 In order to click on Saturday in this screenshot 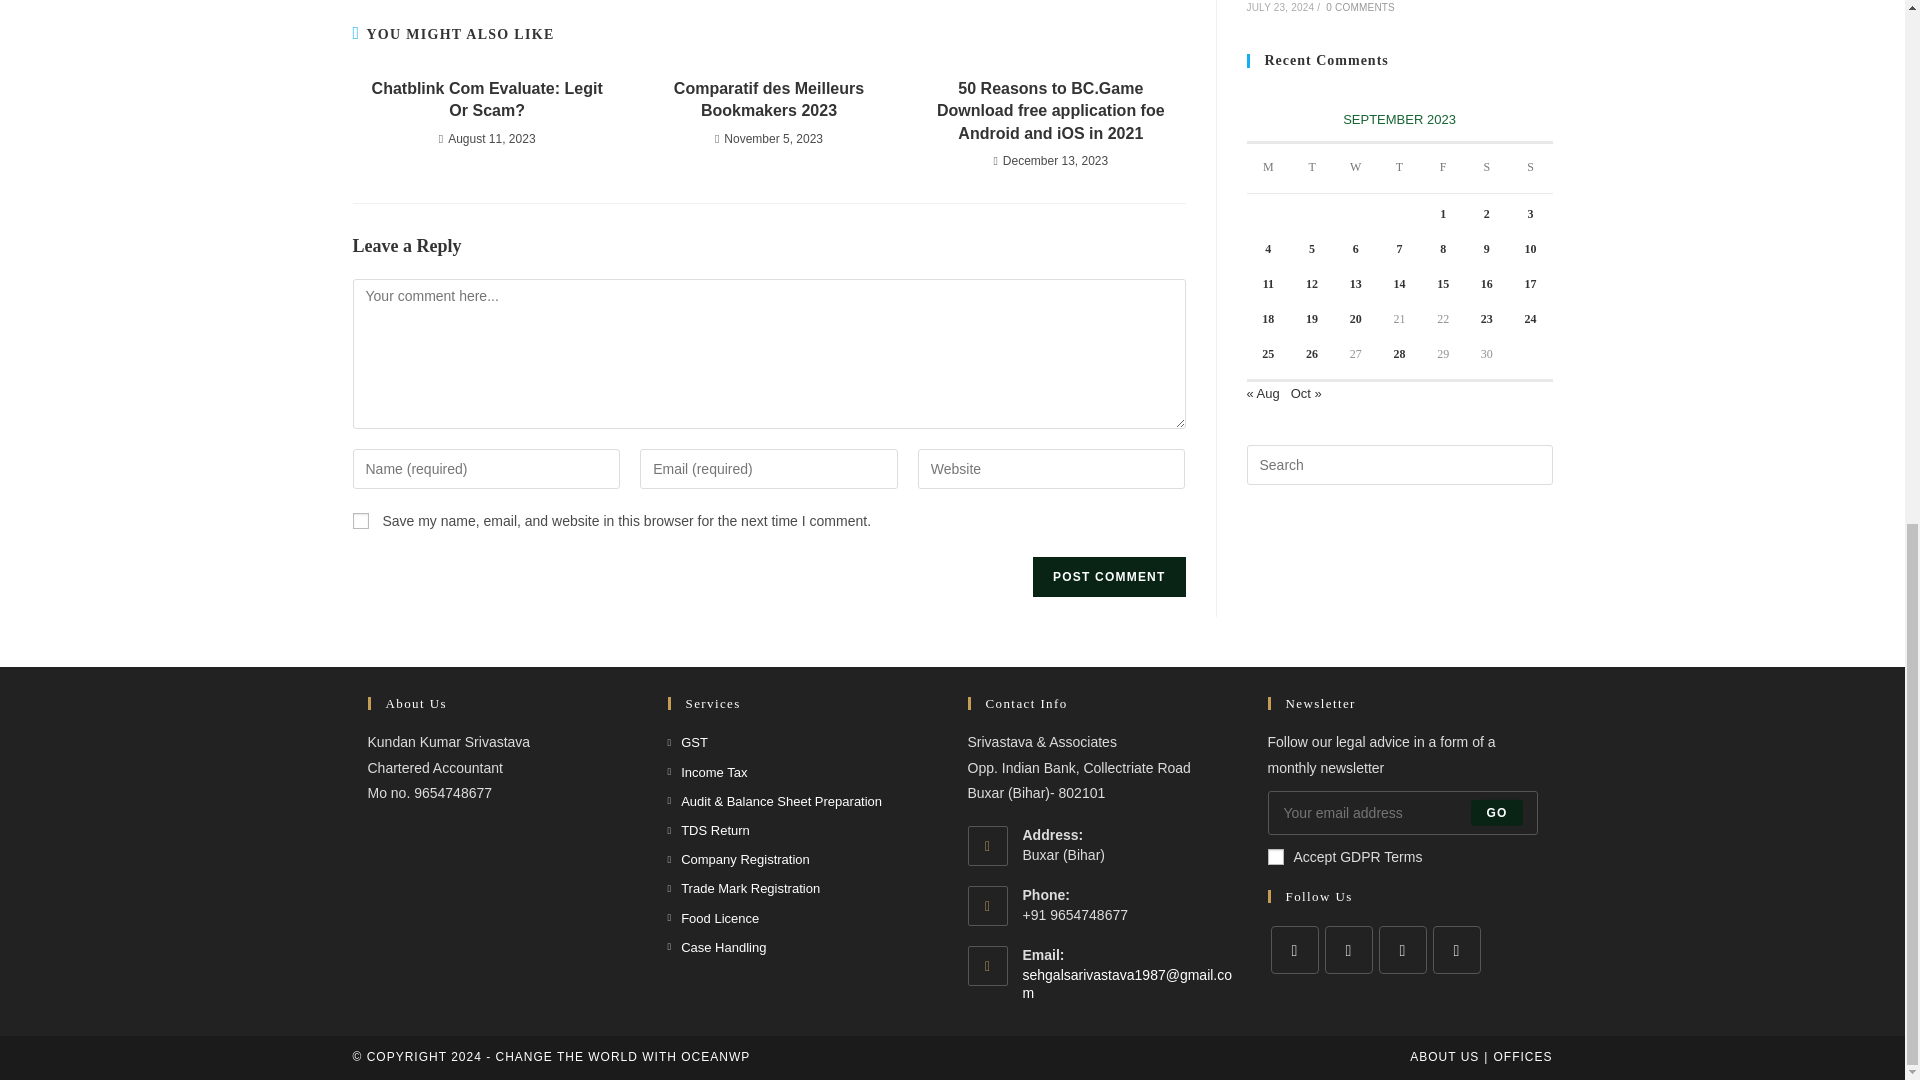, I will do `click(1486, 168)`.